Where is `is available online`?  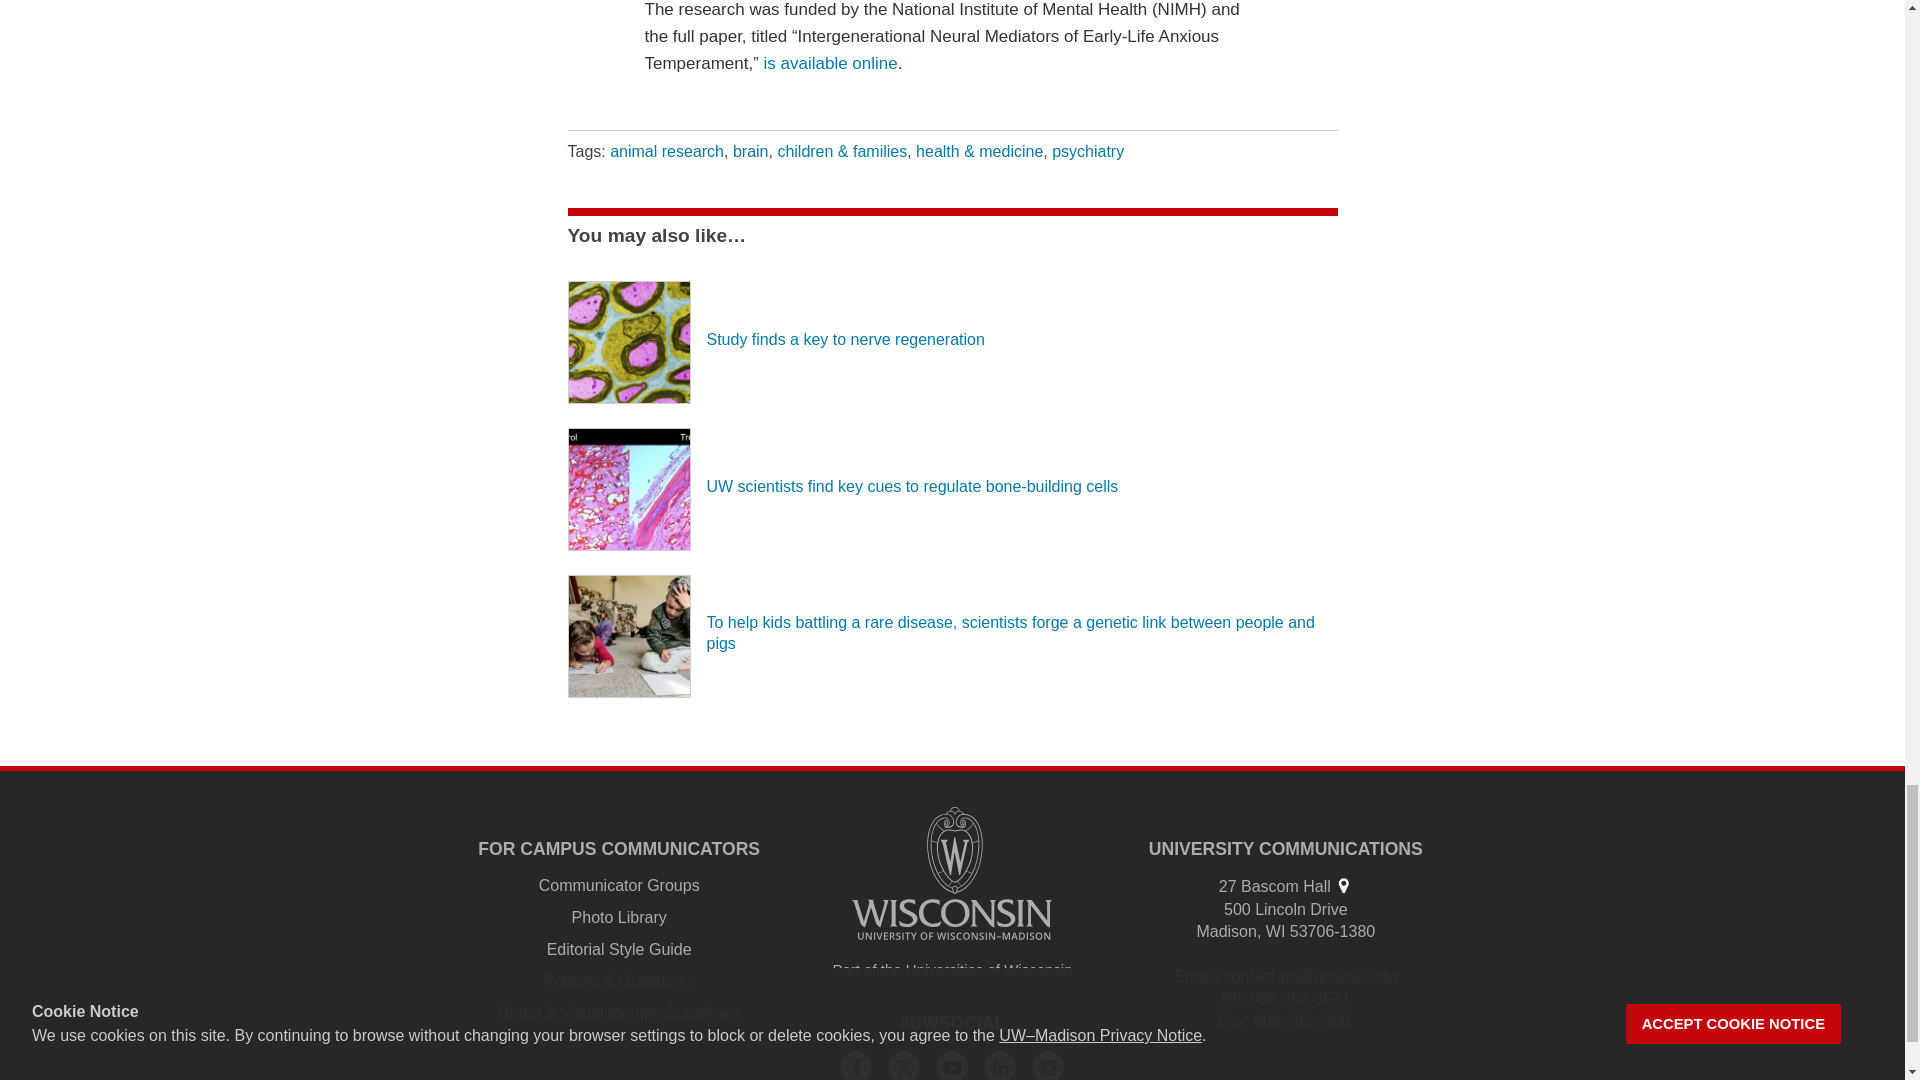 is available online is located at coordinates (831, 64).